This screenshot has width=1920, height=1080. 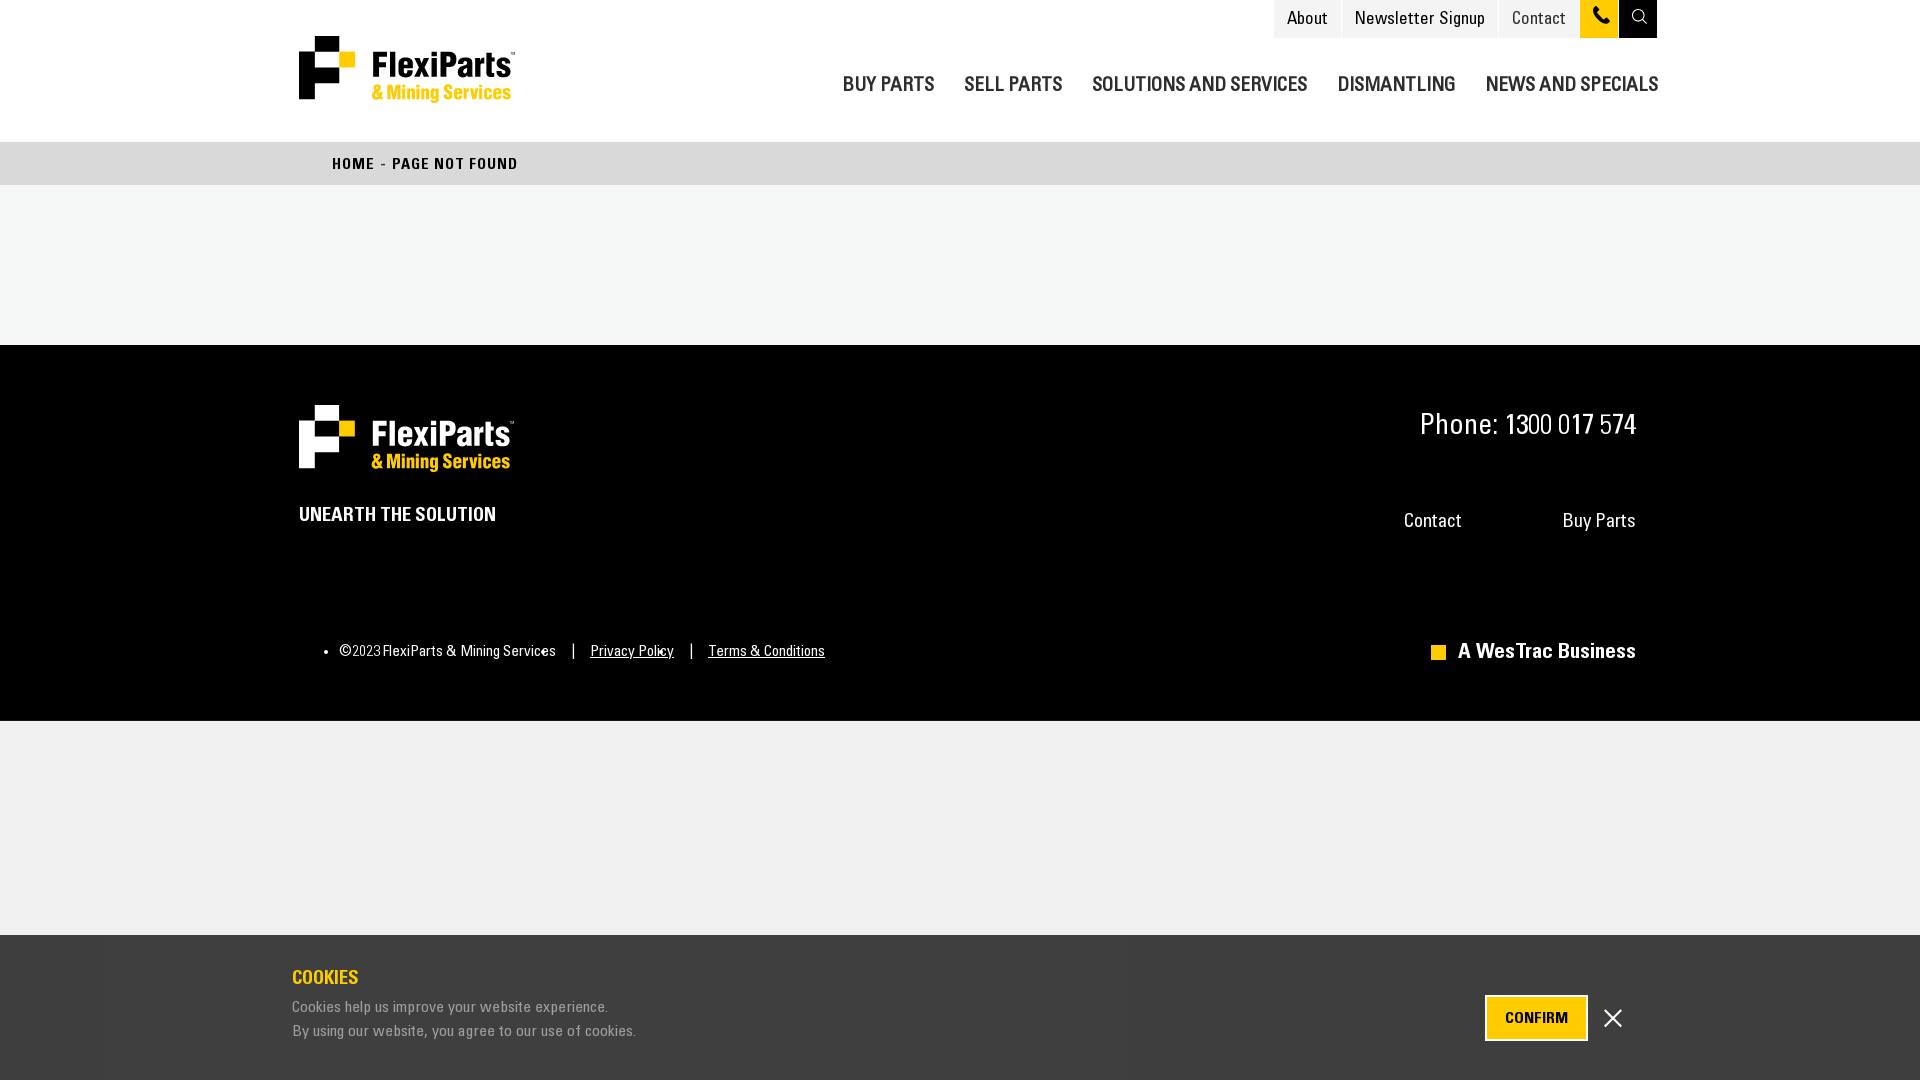 What do you see at coordinates (354, 164) in the screenshot?
I see `HOME` at bounding box center [354, 164].